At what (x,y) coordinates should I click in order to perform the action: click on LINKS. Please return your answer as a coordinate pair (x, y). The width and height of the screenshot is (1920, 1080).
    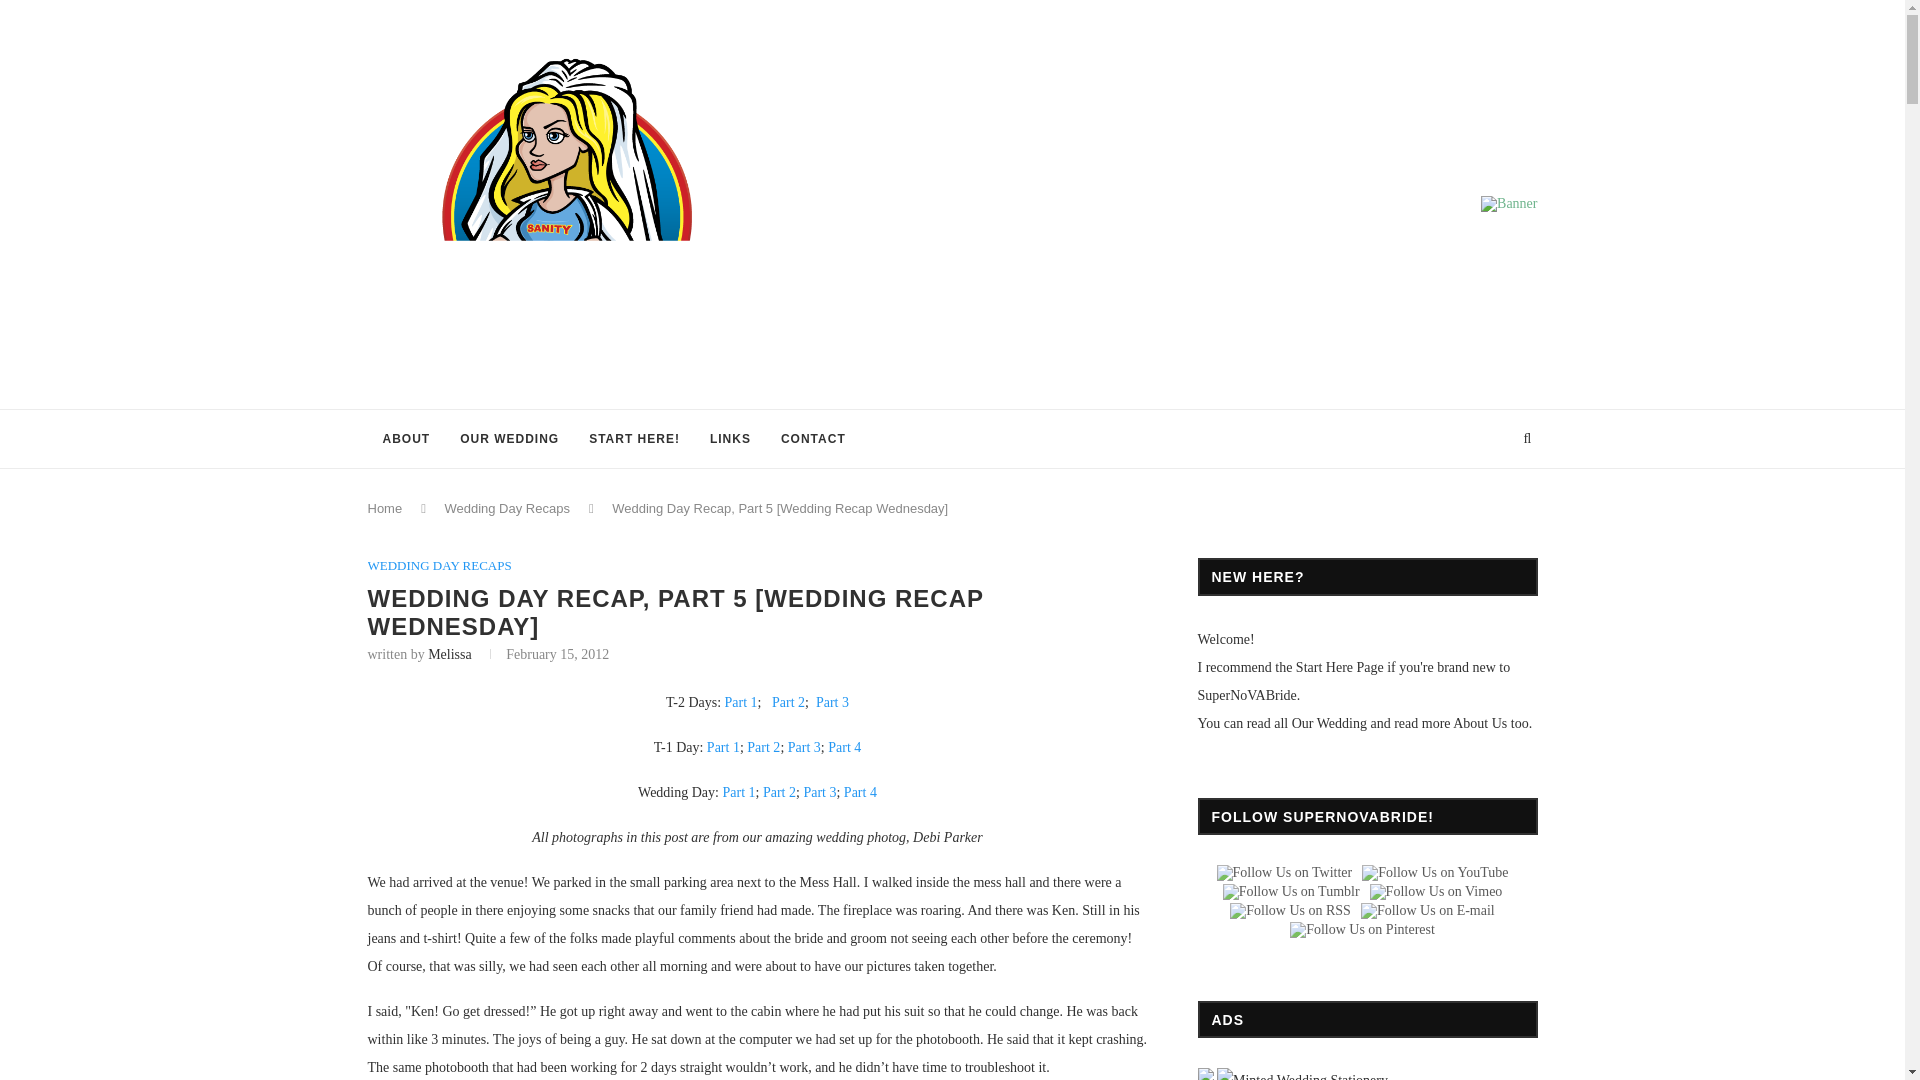
    Looking at the image, I should click on (730, 438).